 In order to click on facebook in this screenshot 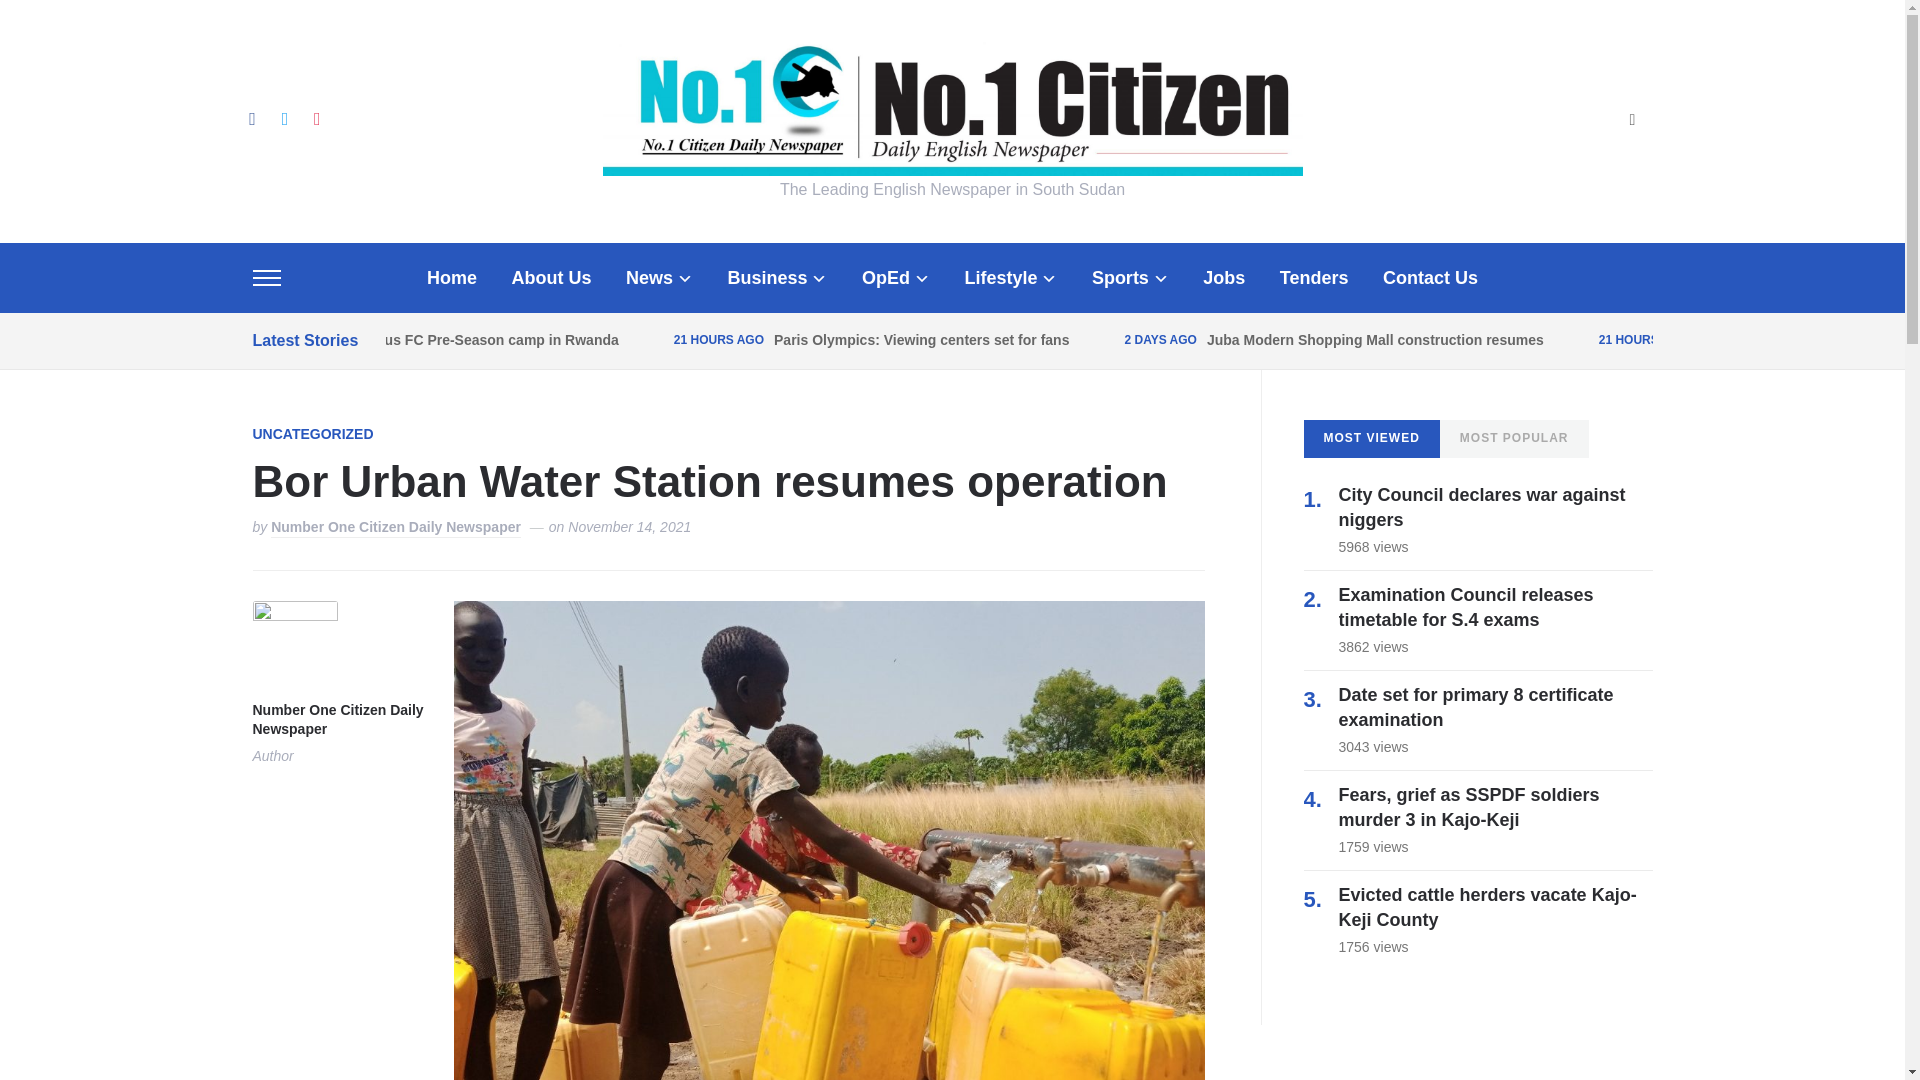, I will do `click(251, 118)`.